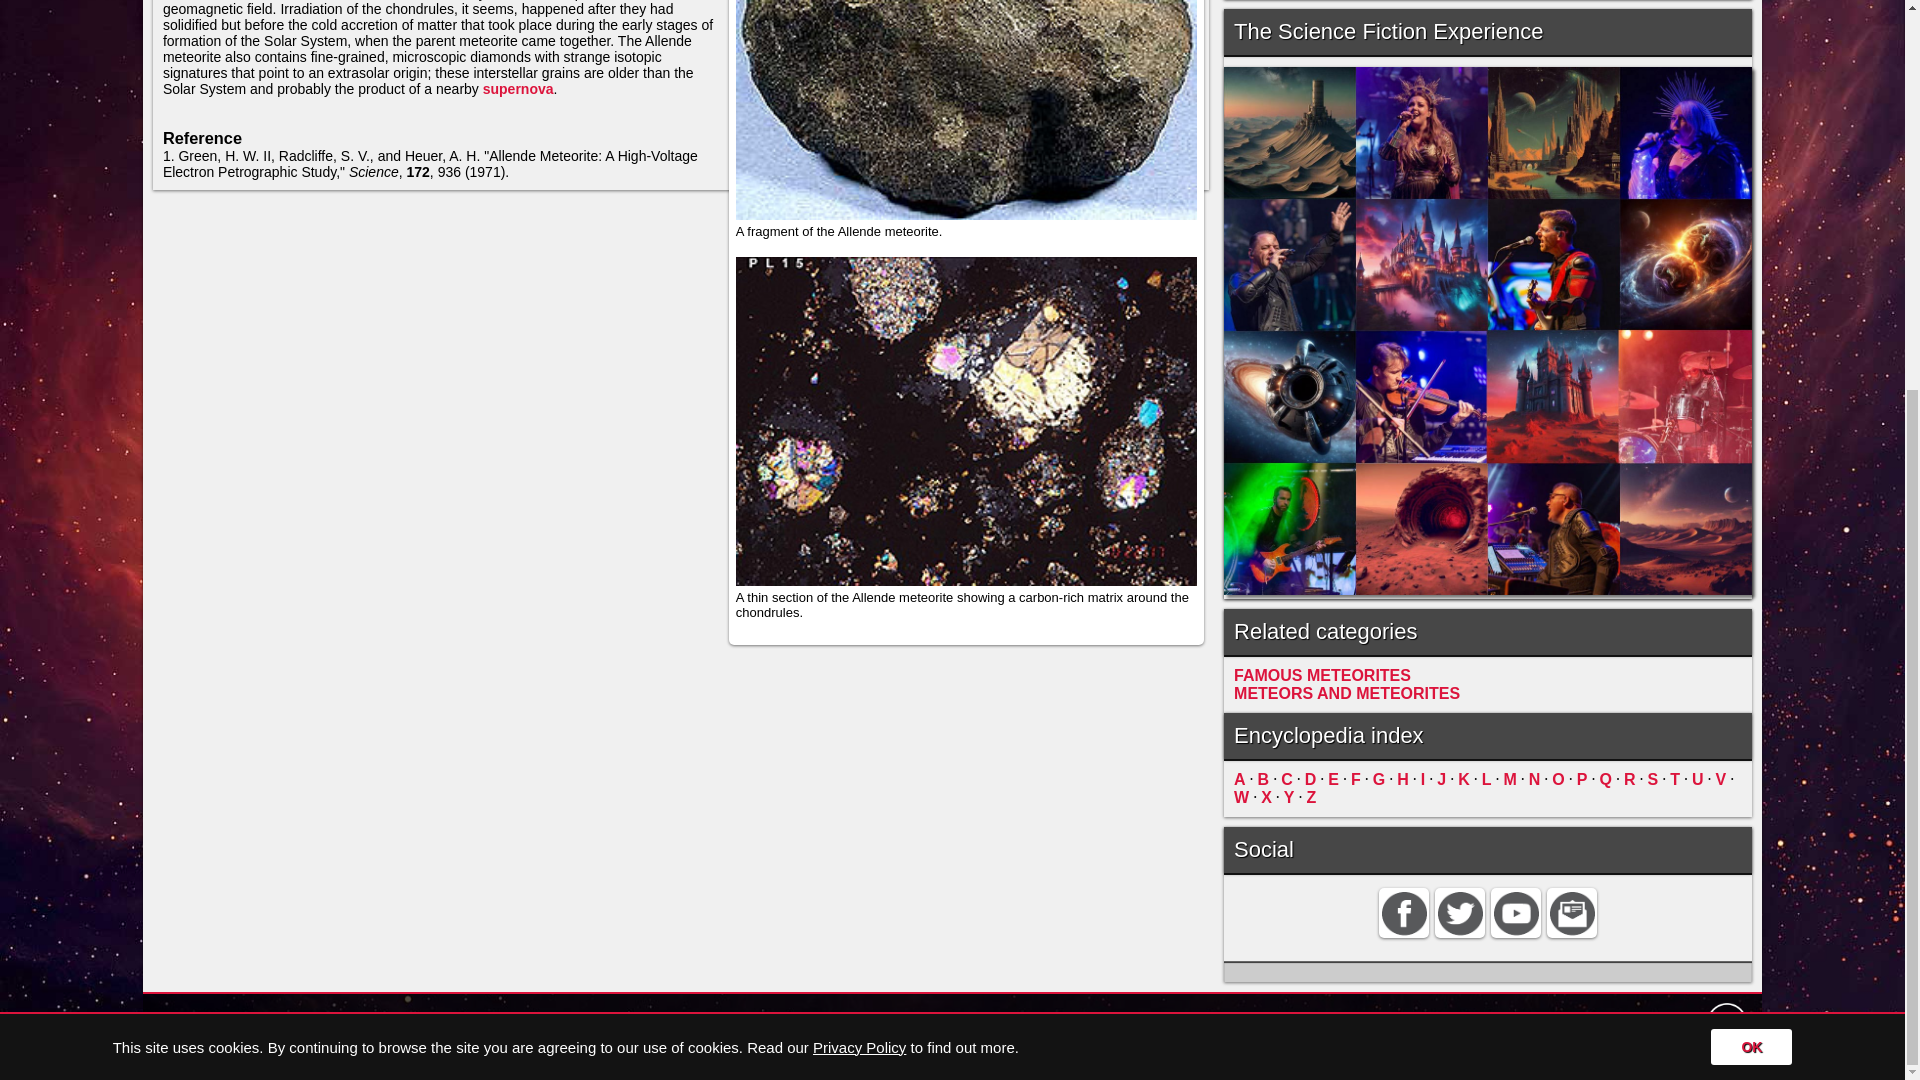 The width and height of the screenshot is (1920, 1080). I want to click on FAMOUS METEORITES, so click(1322, 675).